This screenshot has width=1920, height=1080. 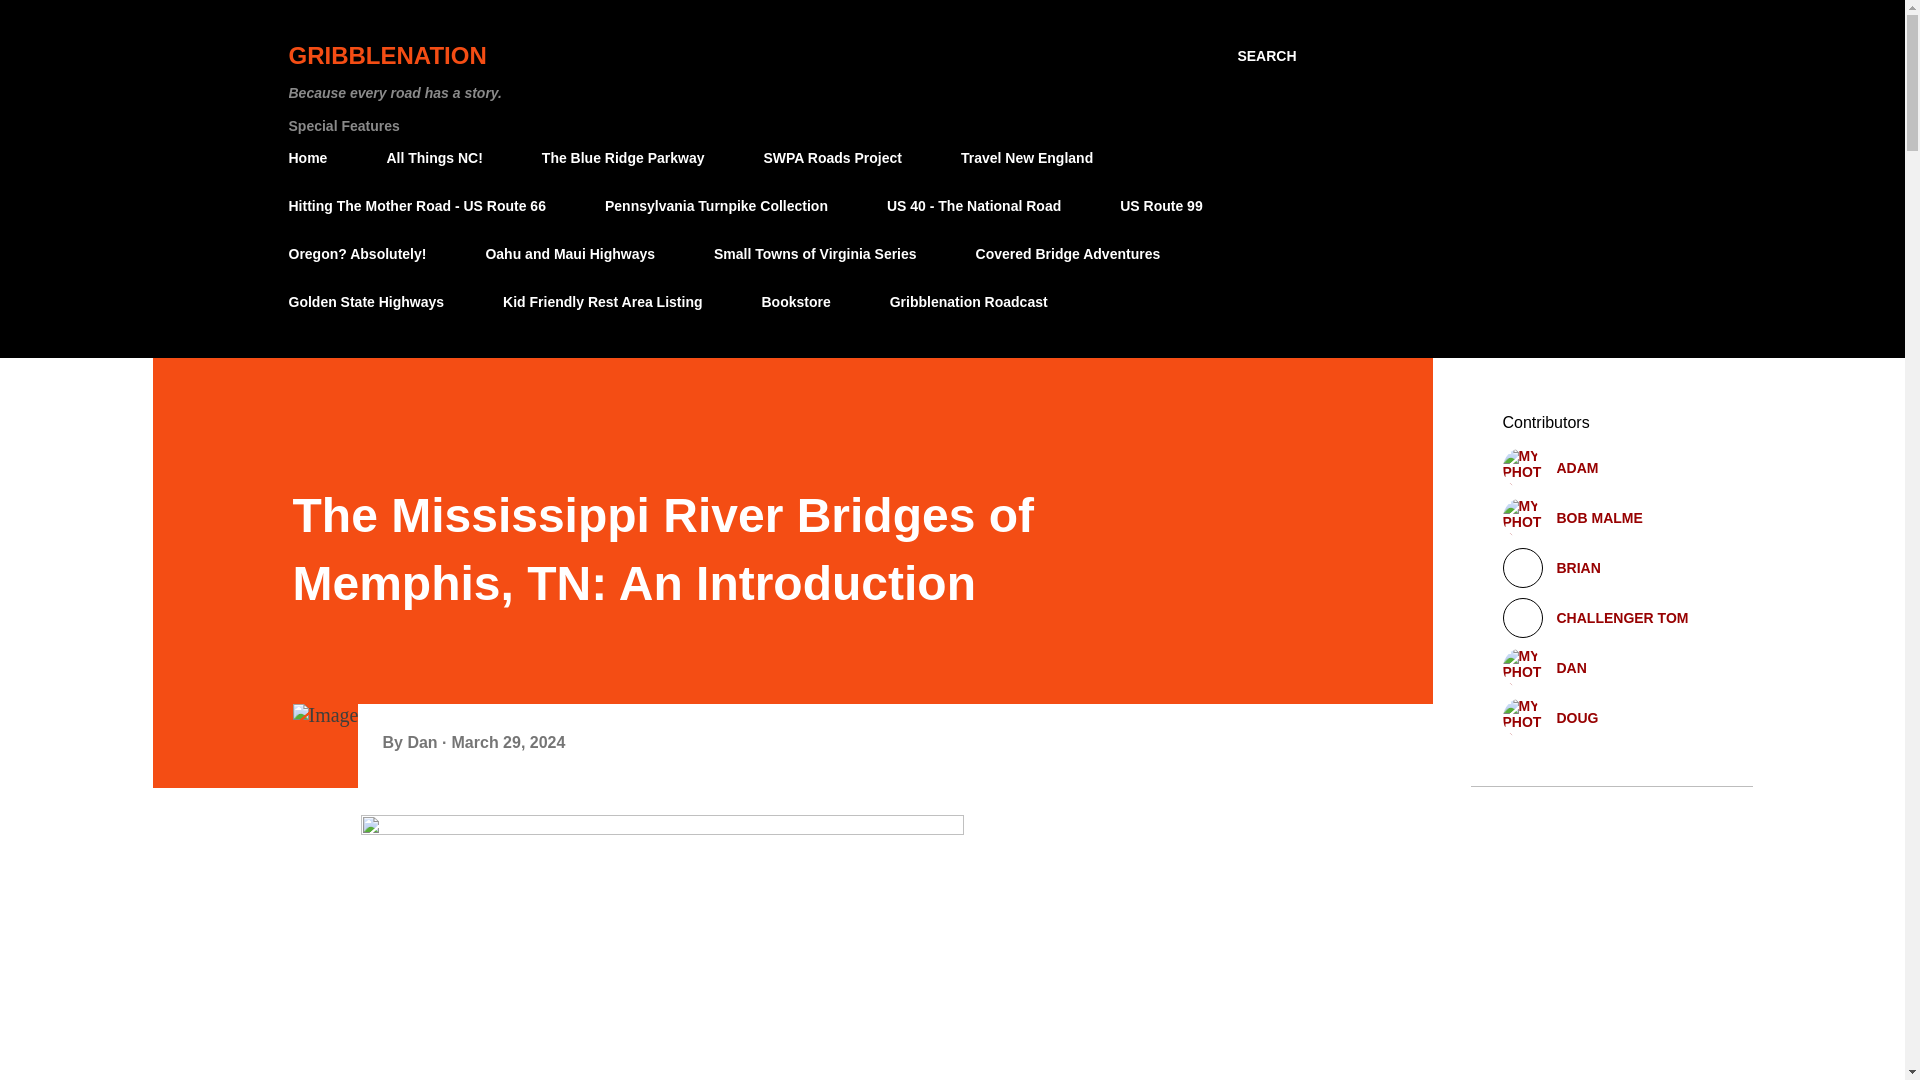 I want to click on Covered Bridge Adventures, so click(x=1068, y=254).